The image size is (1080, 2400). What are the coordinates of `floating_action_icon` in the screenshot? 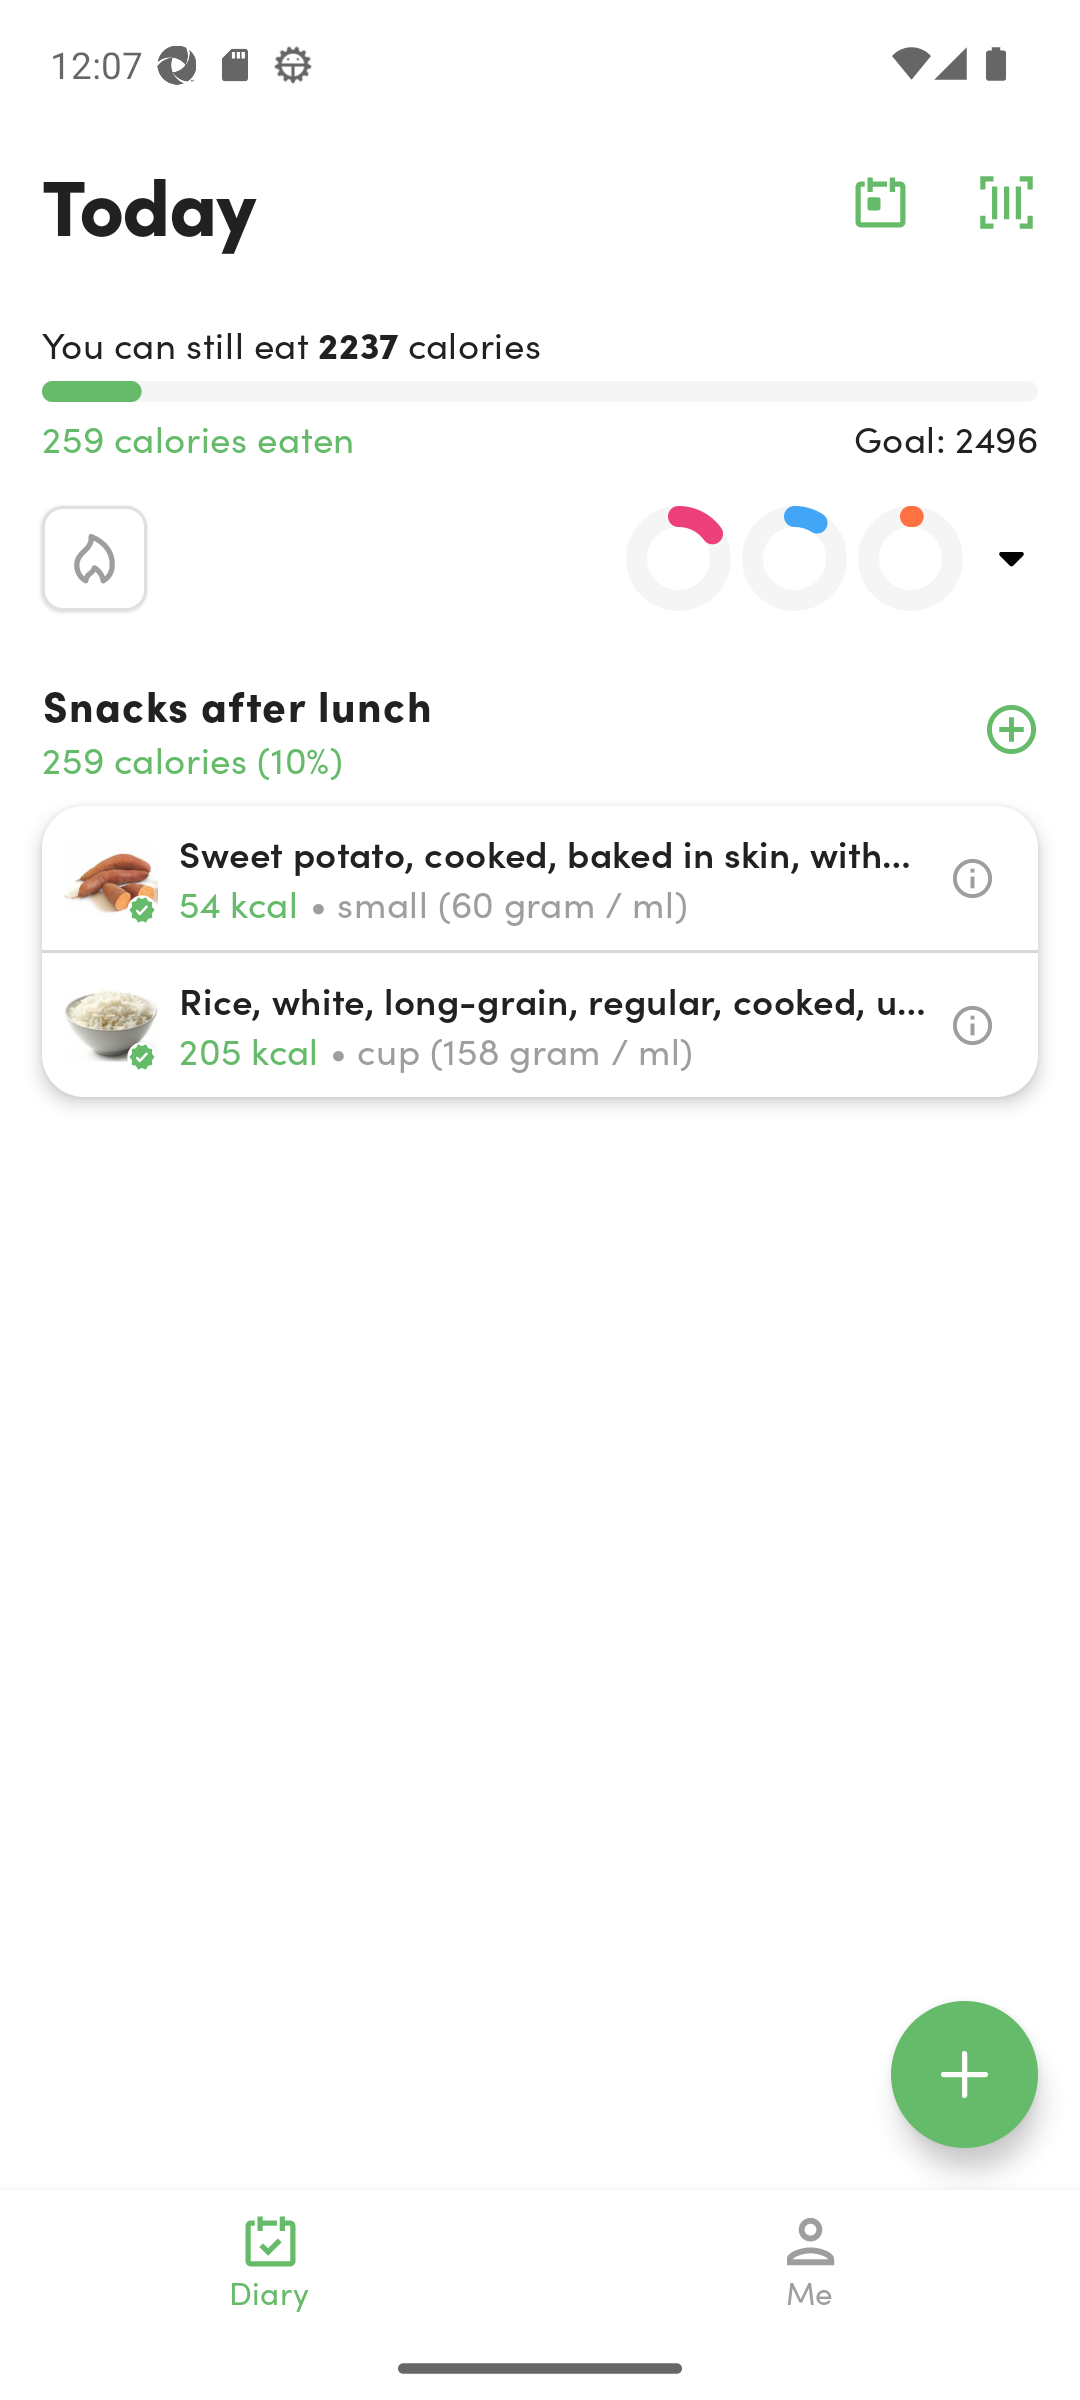 It's located at (964, 2074).